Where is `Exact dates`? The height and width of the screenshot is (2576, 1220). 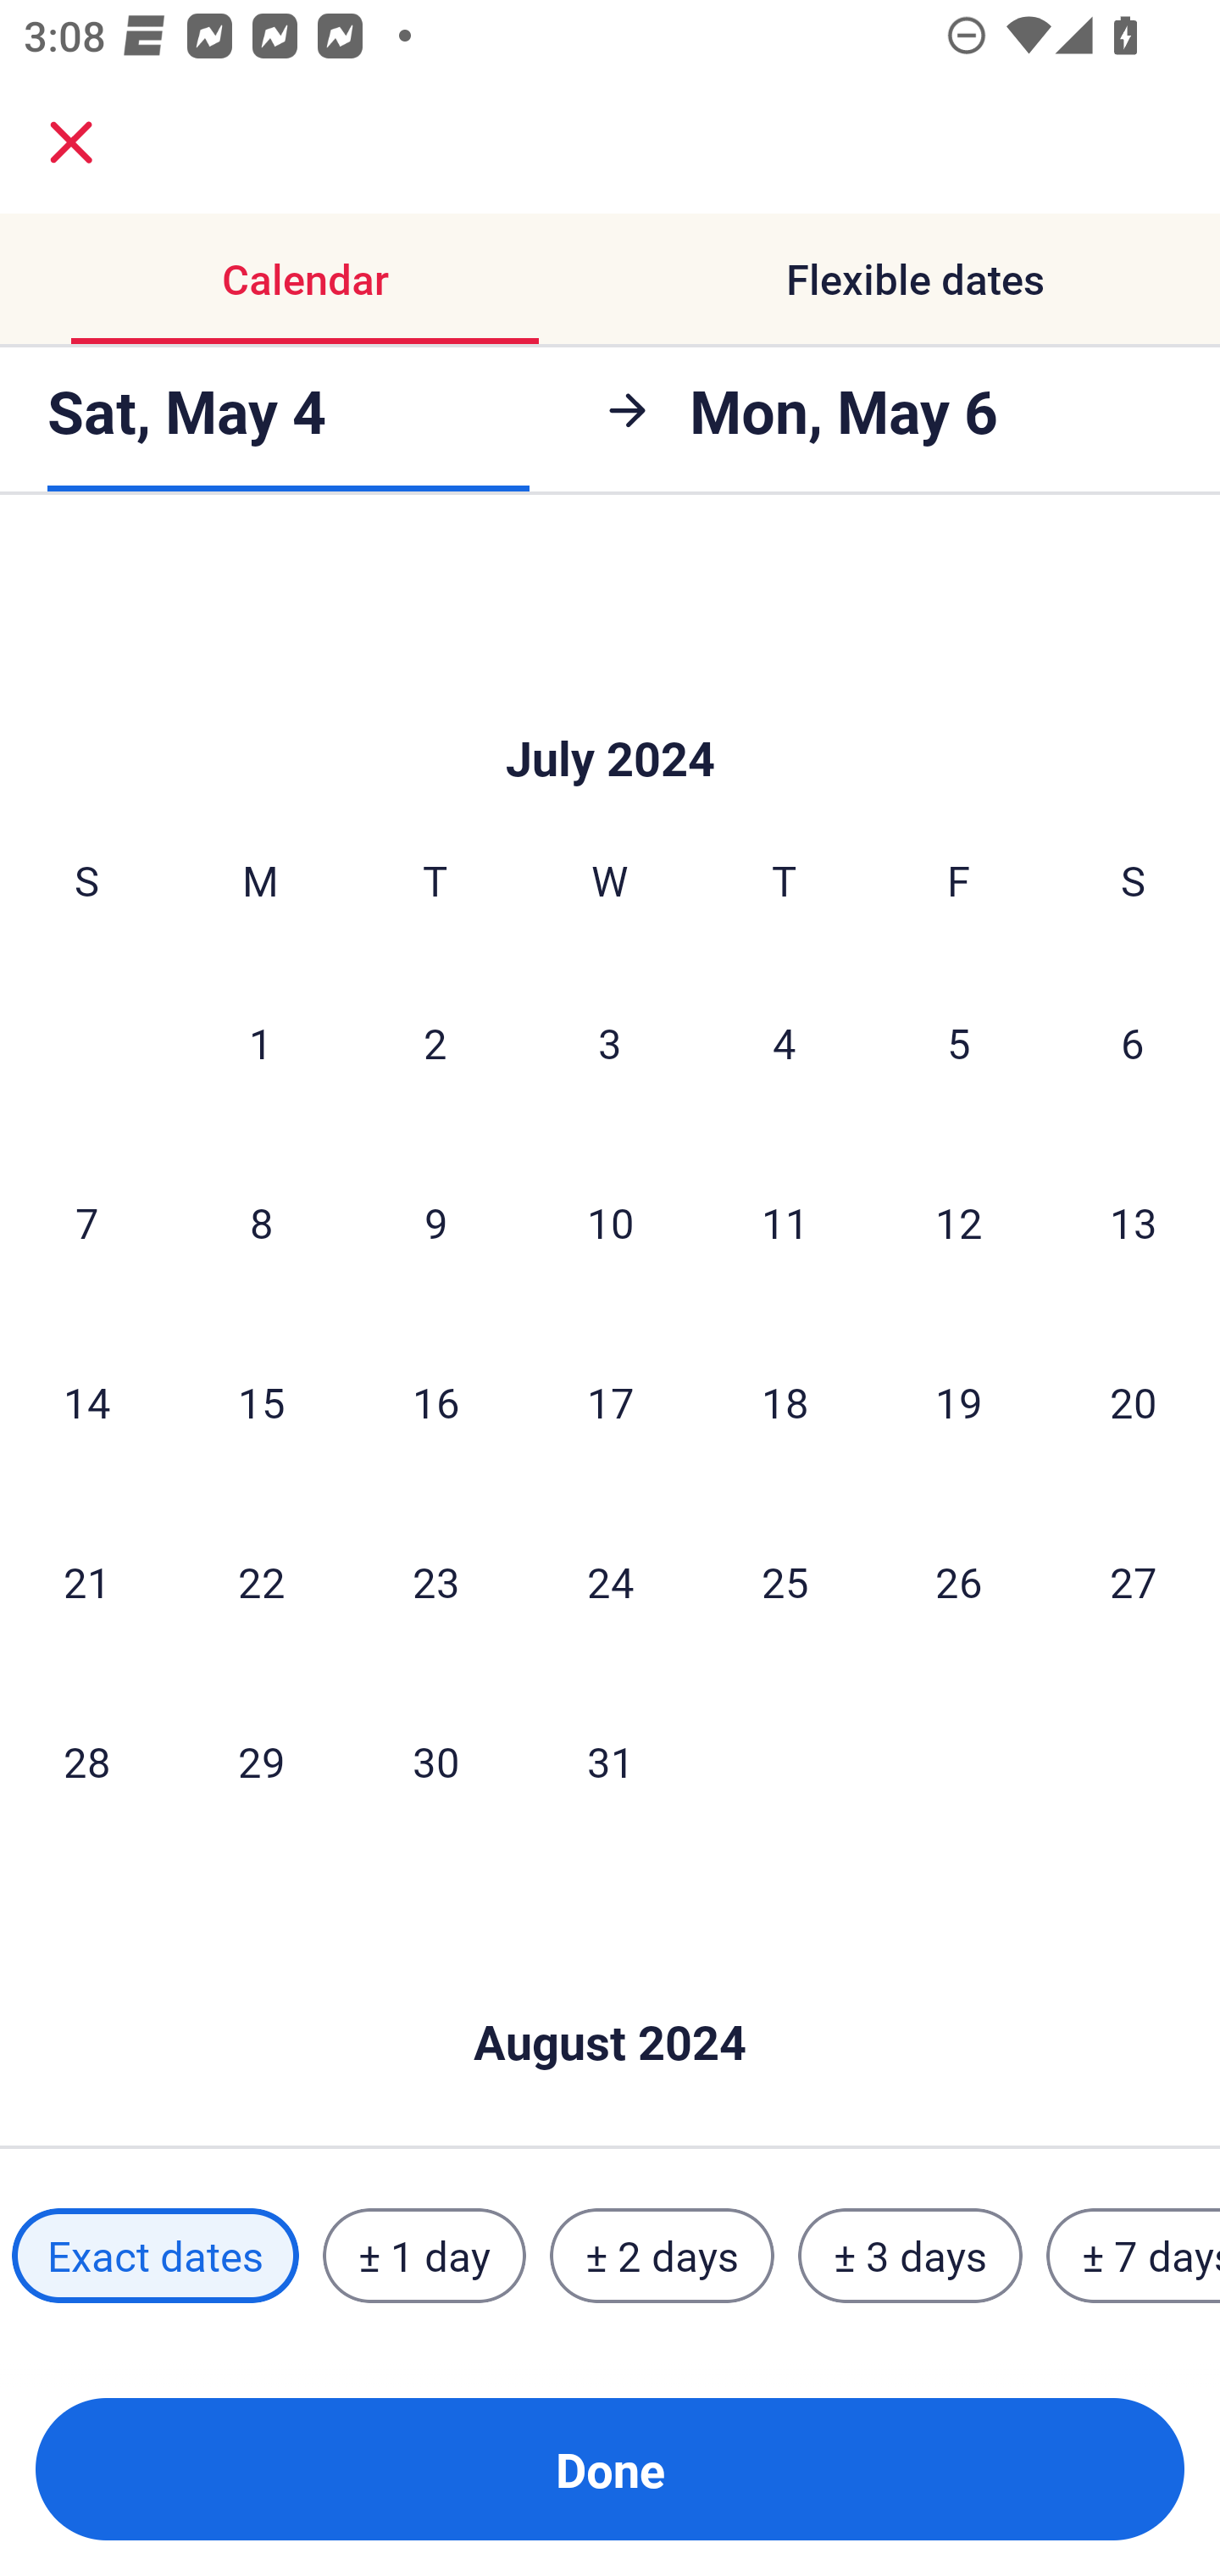 Exact dates is located at coordinates (155, 2255).